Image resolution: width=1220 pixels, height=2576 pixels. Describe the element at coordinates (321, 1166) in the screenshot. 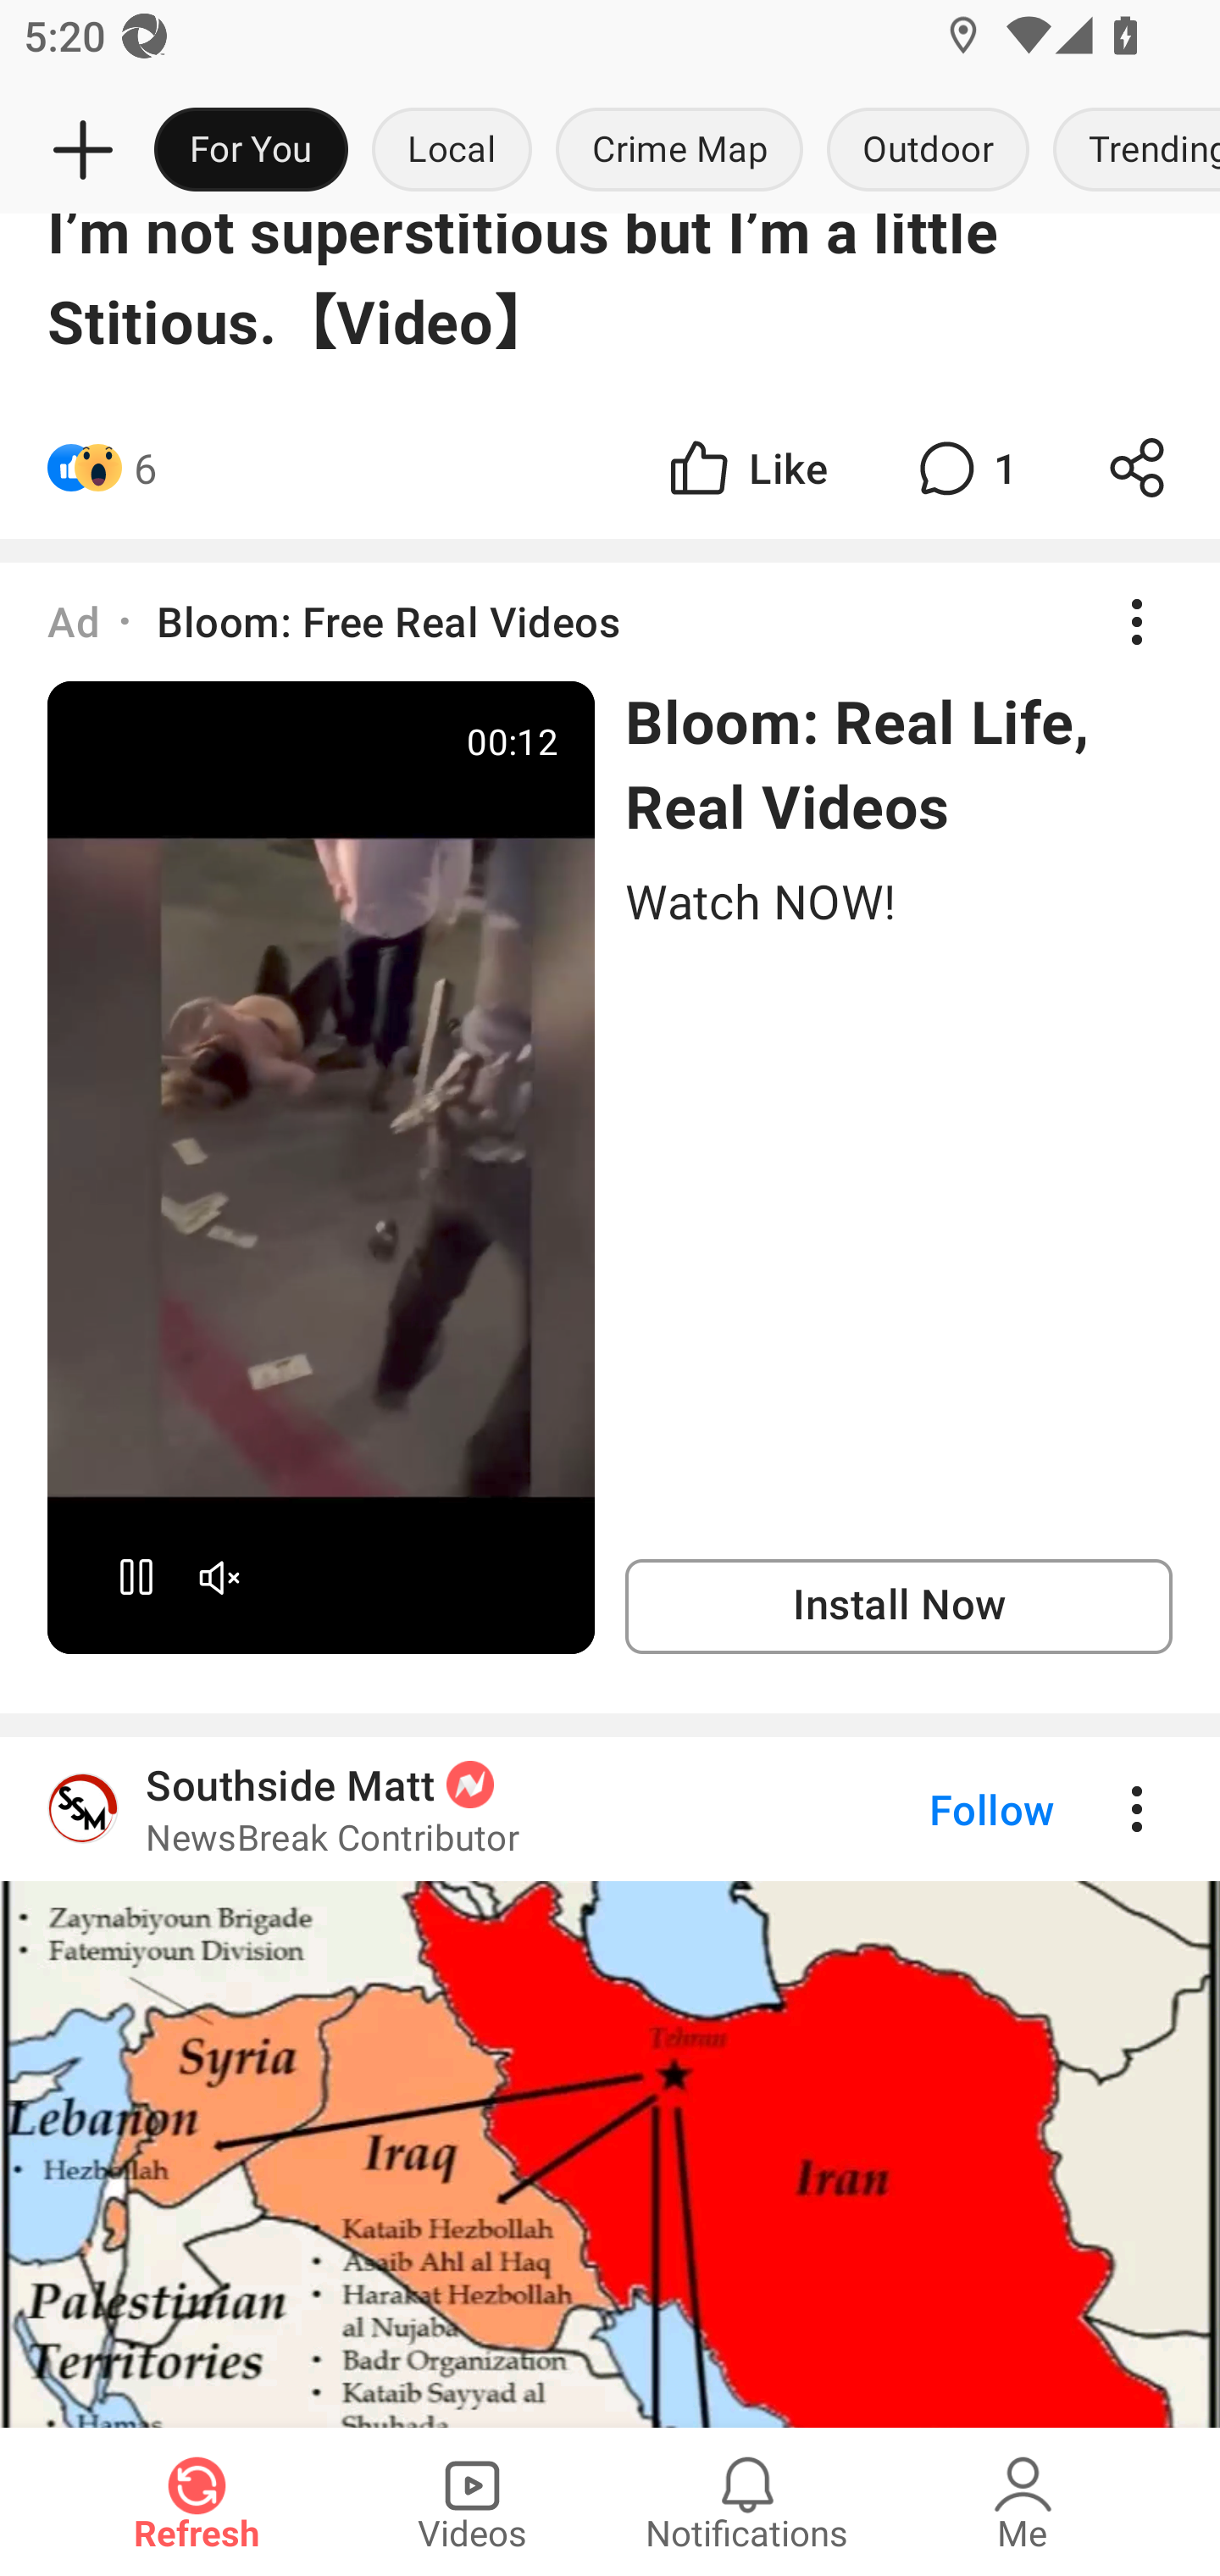

I see `00:12` at that location.